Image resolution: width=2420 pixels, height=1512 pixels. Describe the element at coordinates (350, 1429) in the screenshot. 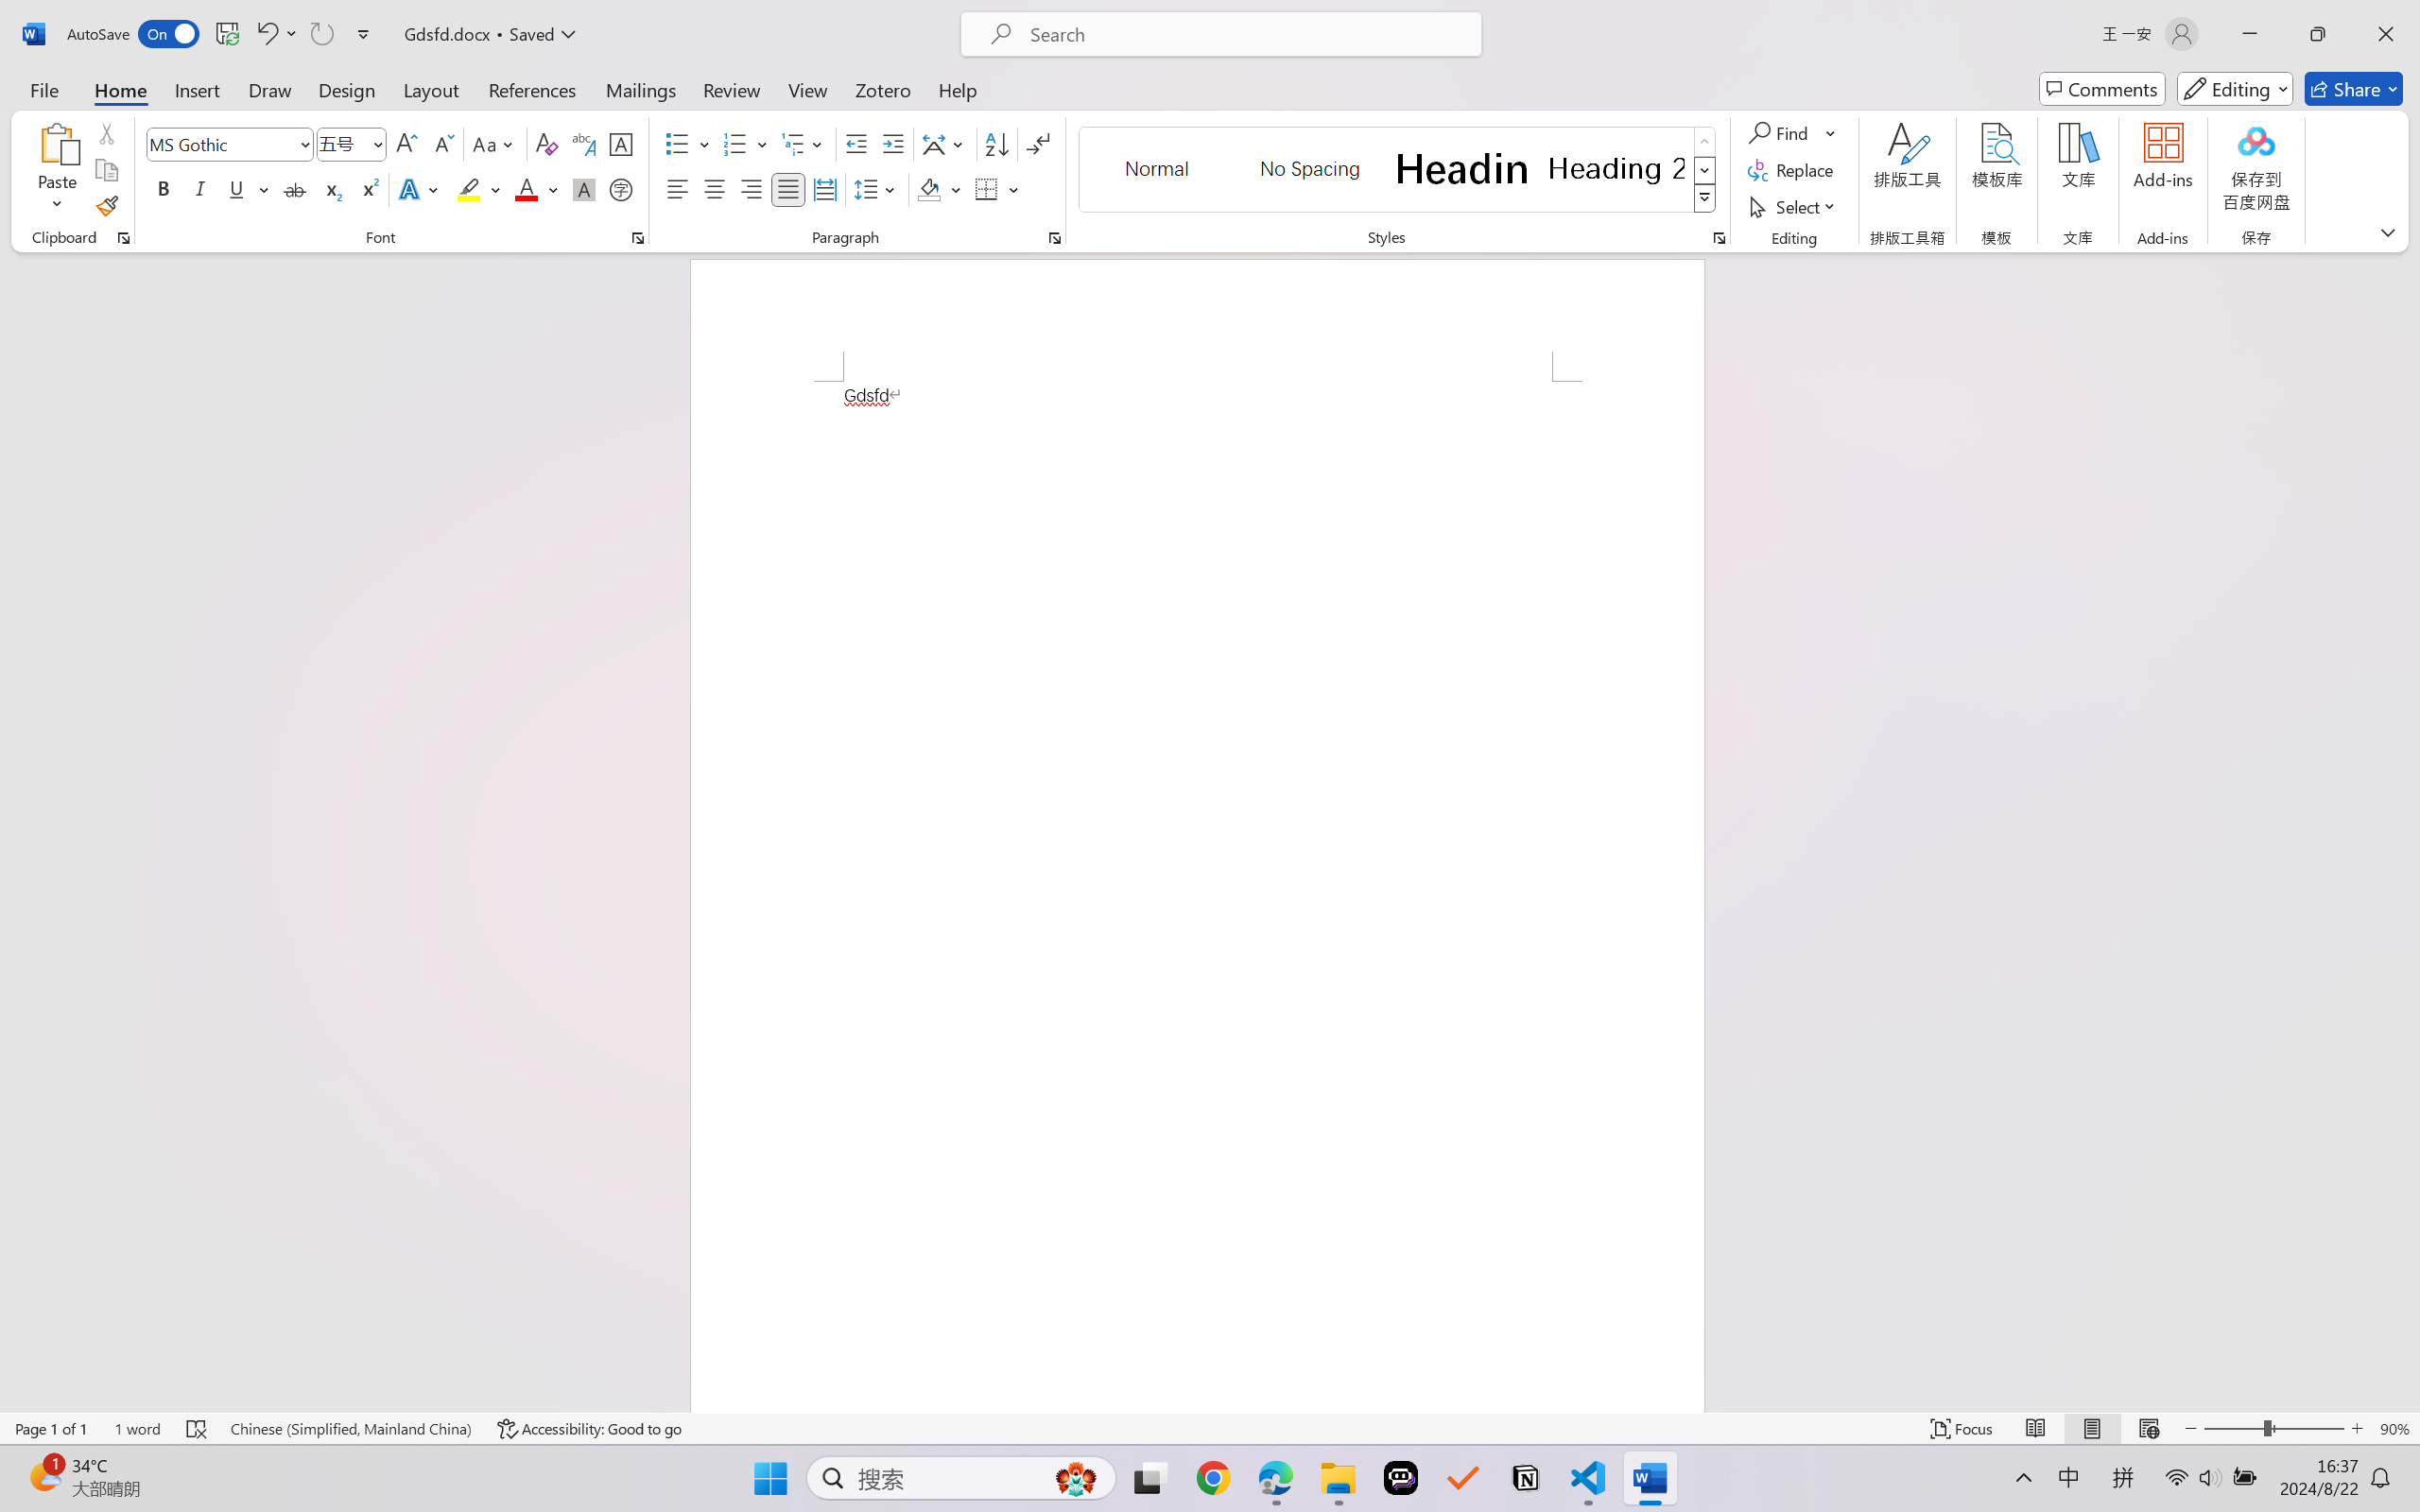

I see `Language Chinese (Simplified, Mainland China)` at that location.